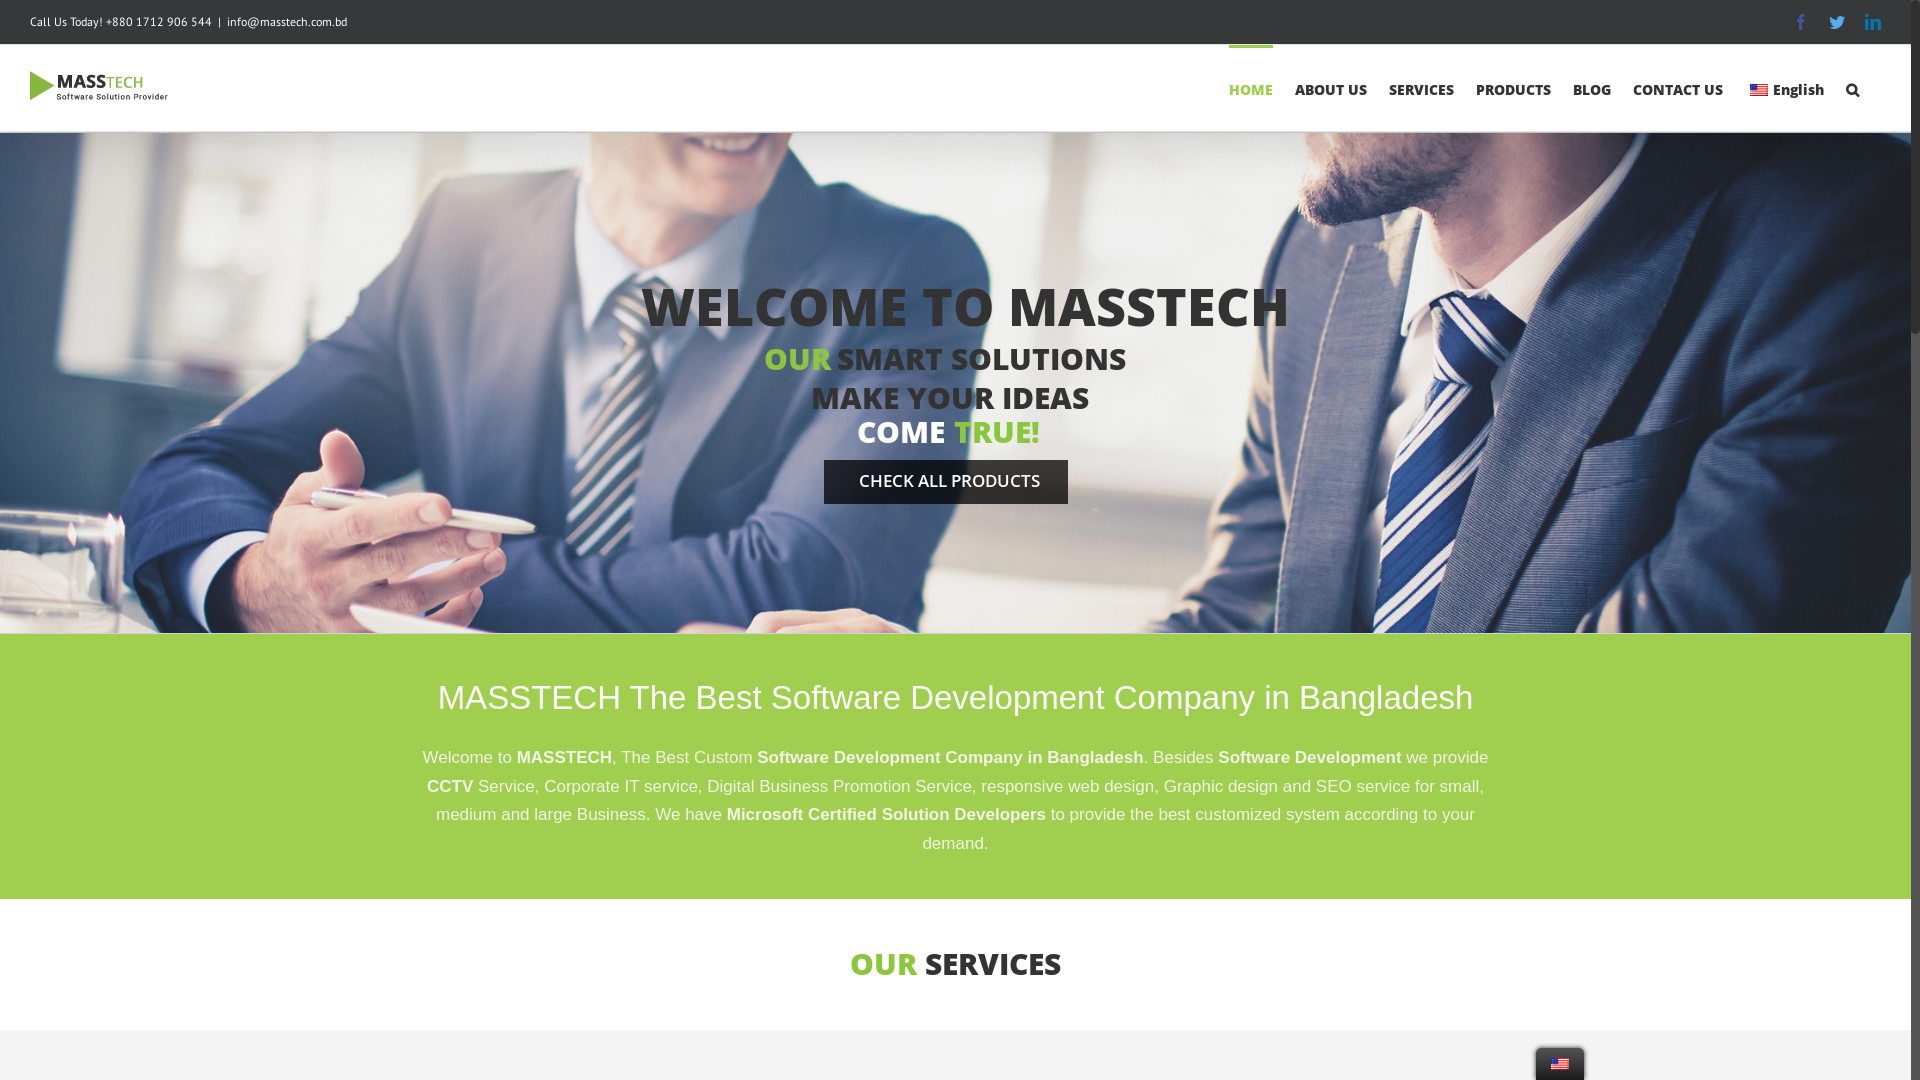 This screenshot has width=1920, height=1080. What do you see at coordinates (1852, 88) in the screenshot?
I see `Search` at bounding box center [1852, 88].